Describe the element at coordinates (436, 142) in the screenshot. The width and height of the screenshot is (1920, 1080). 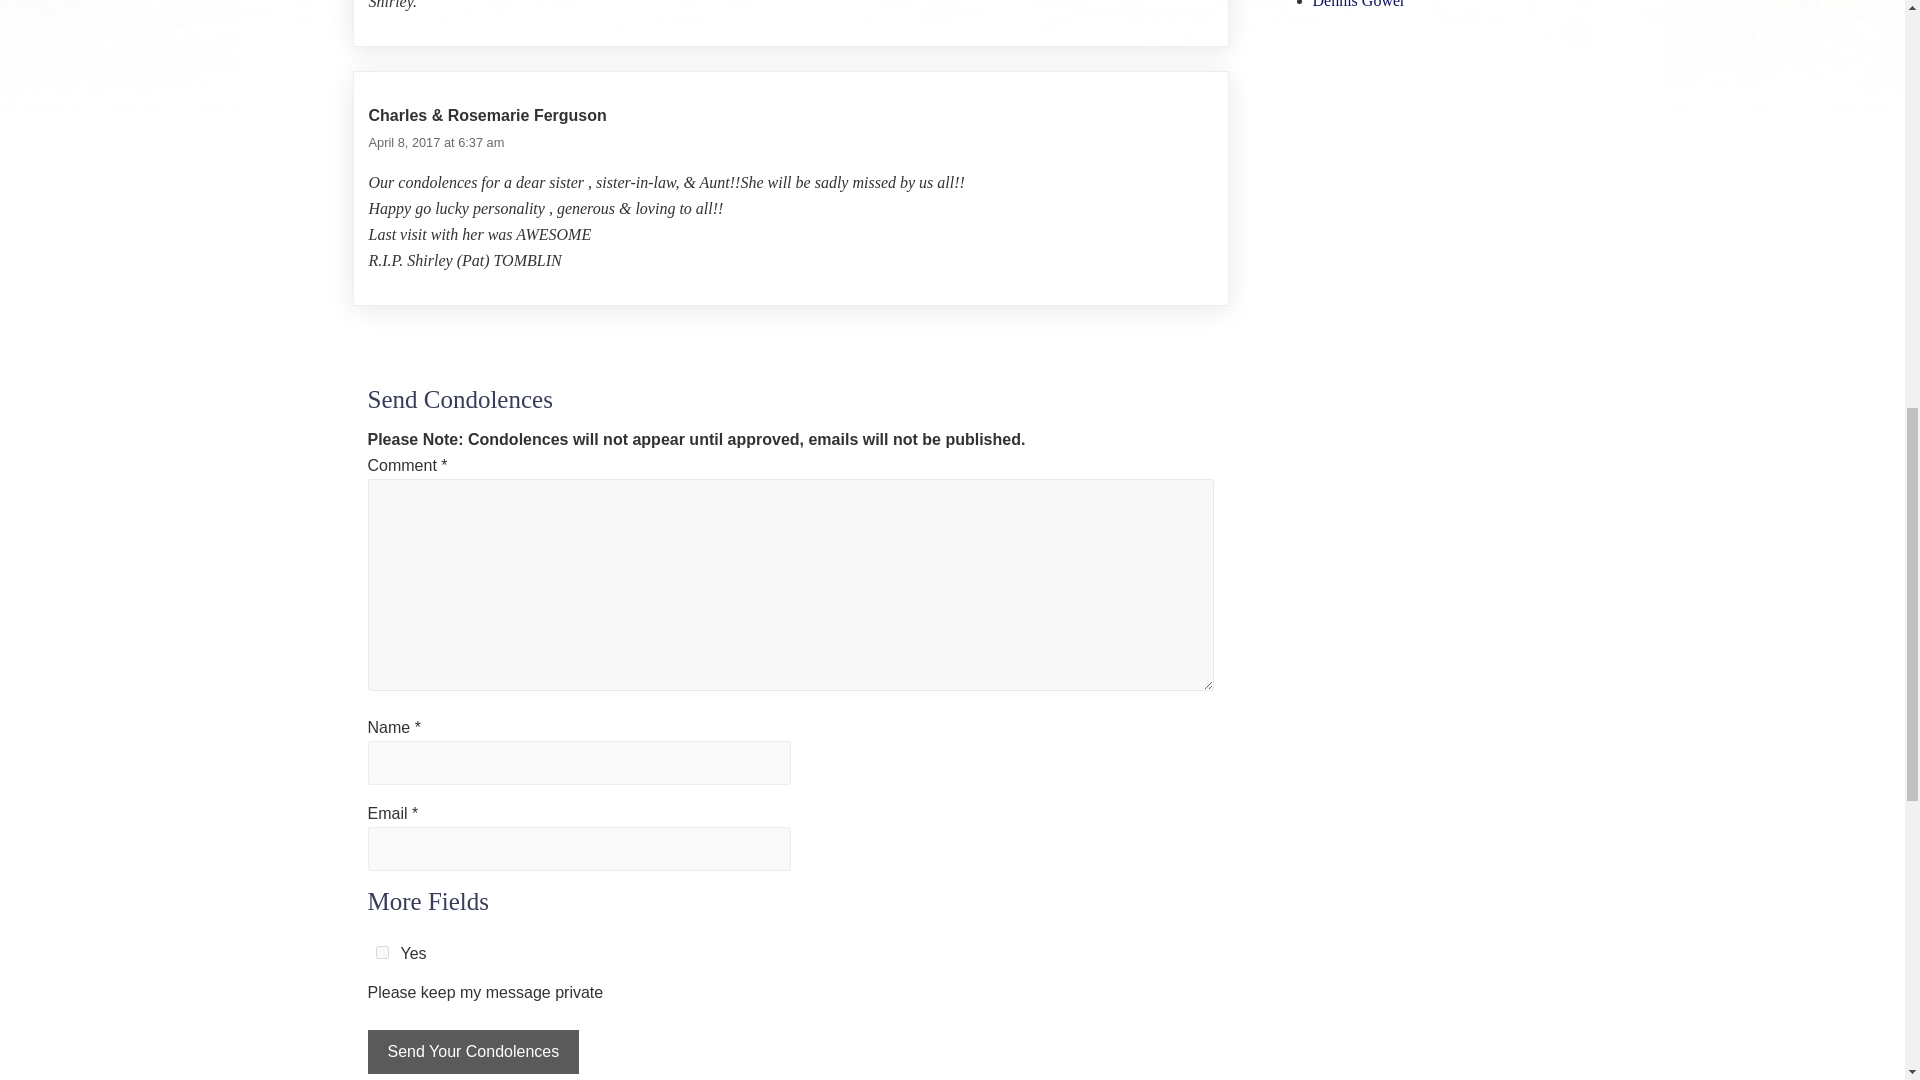
I see `April 8, 2017 at 6:37 am` at that location.